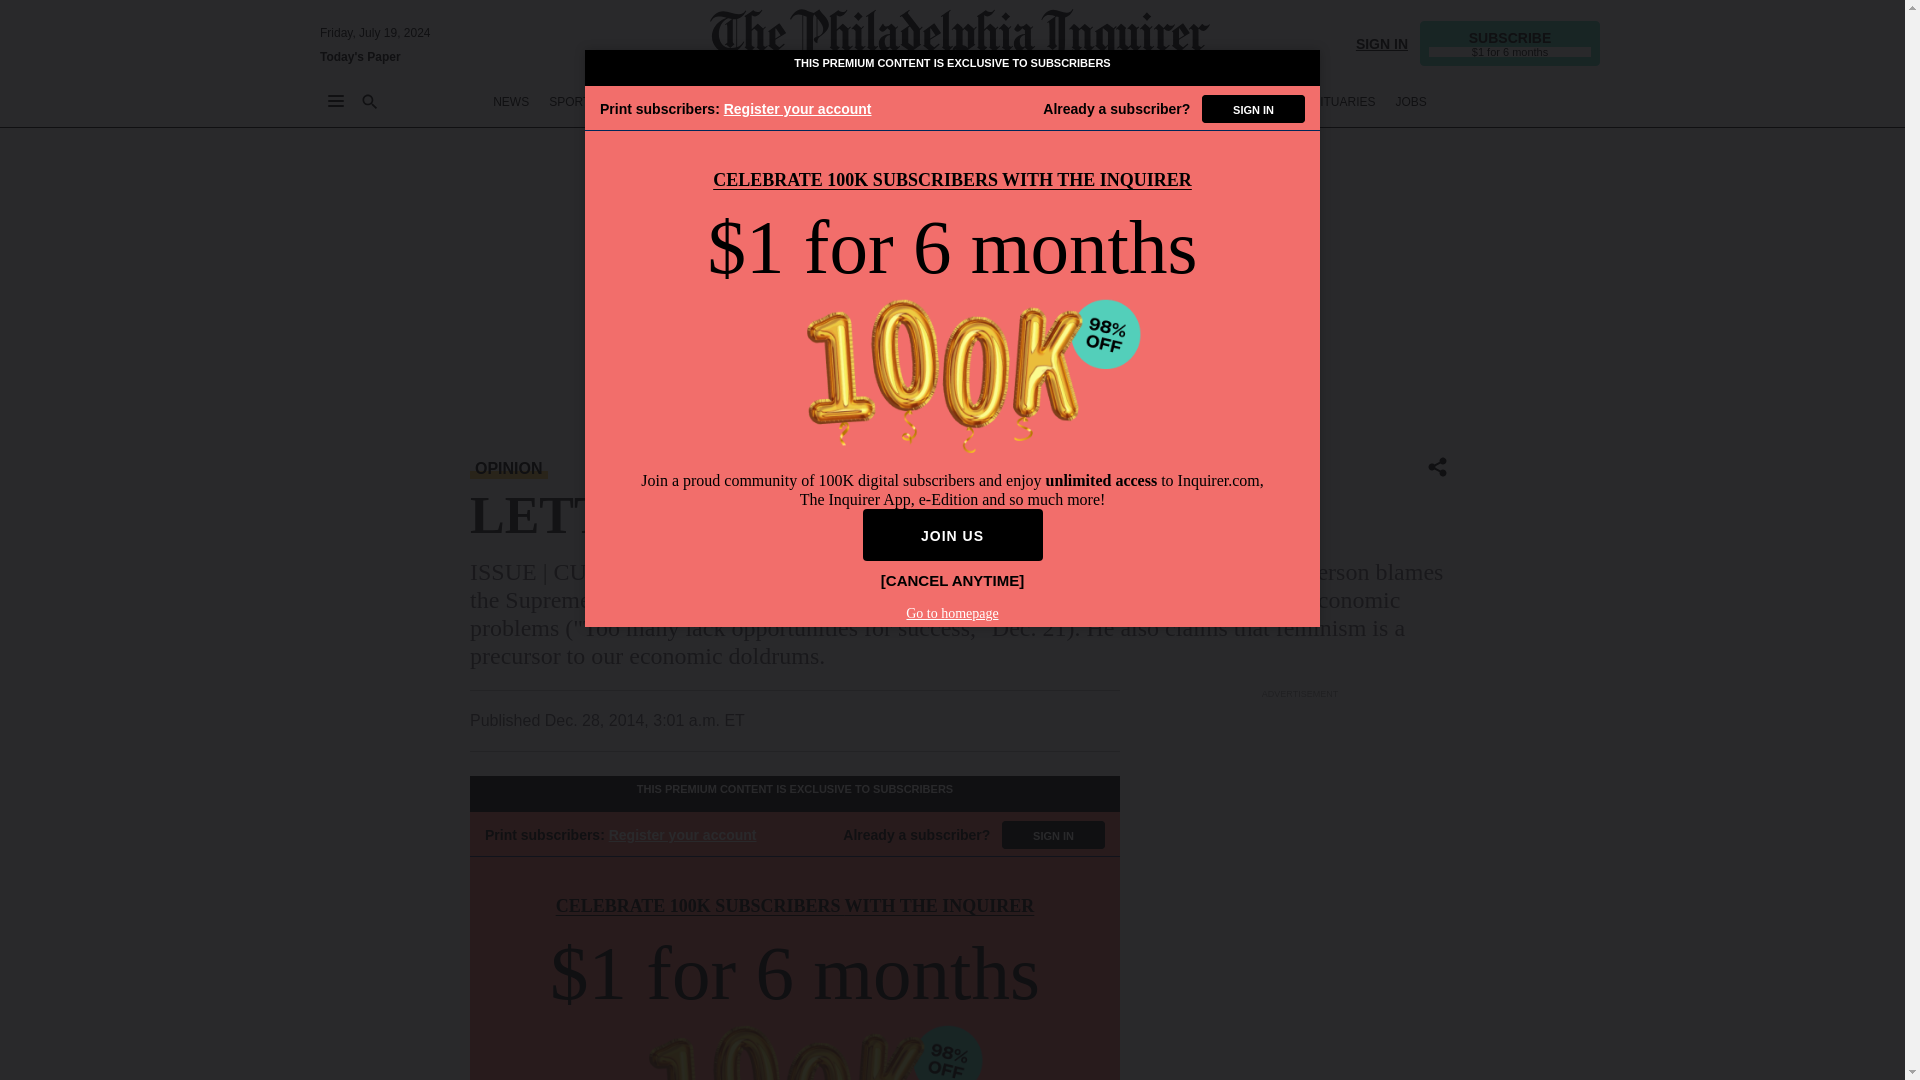 This screenshot has width=1920, height=1080. Describe the element at coordinates (1438, 466) in the screenshot. I see `Share Icon` at that location.